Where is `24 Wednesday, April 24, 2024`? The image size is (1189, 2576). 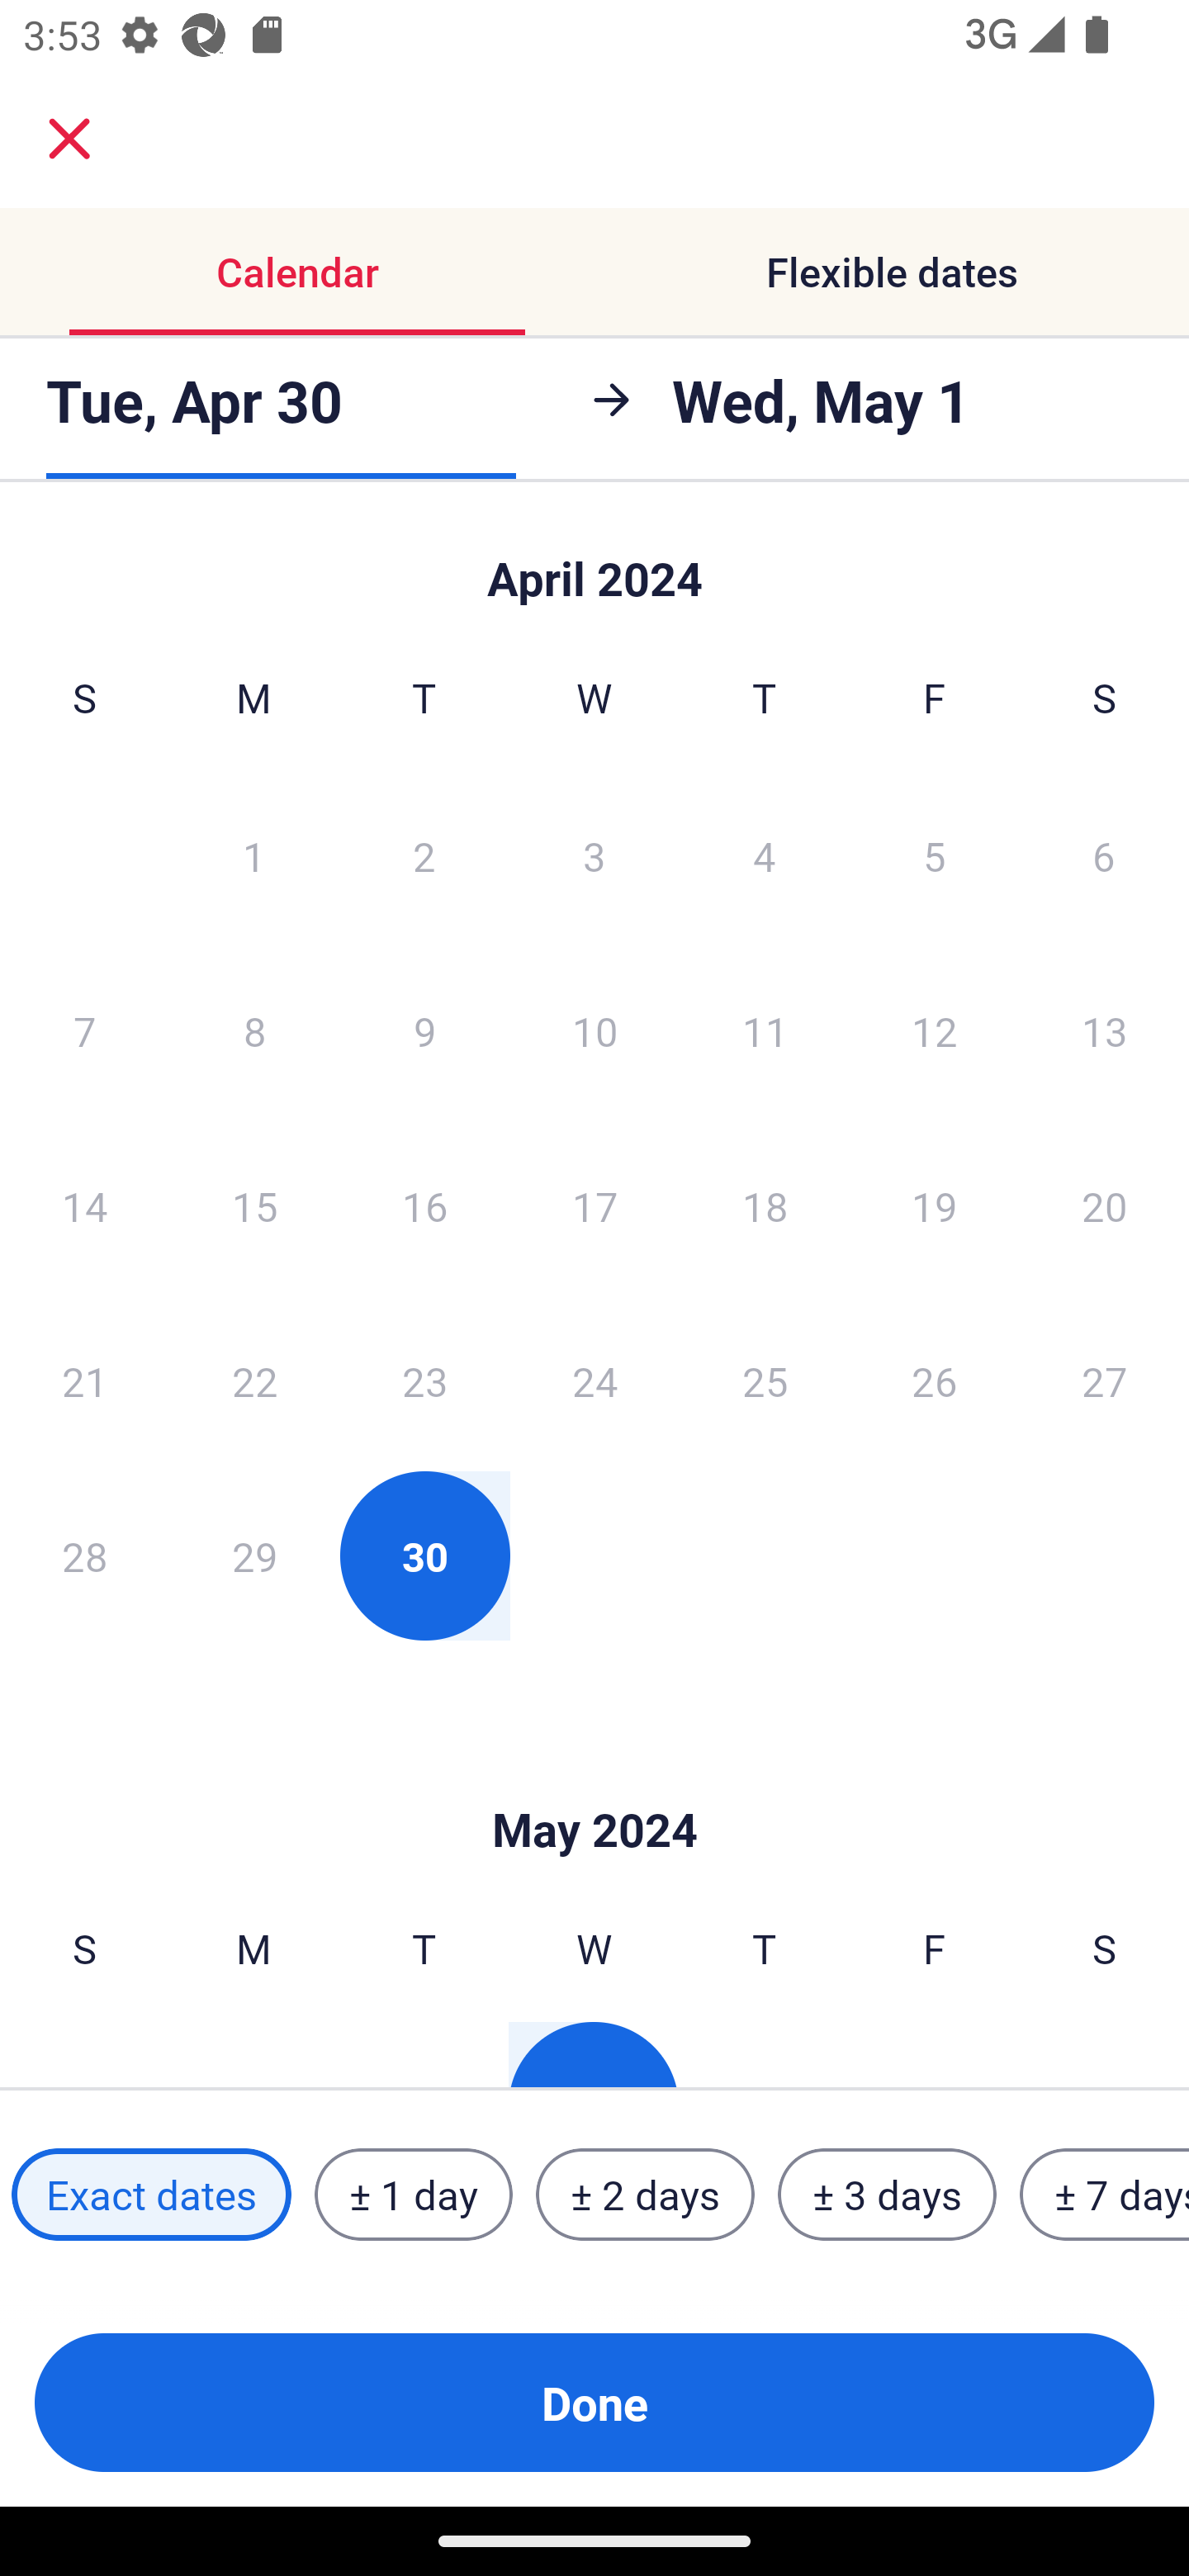
24 Wednesday, April 24, 2024 is located at coordinates (594, 1380).